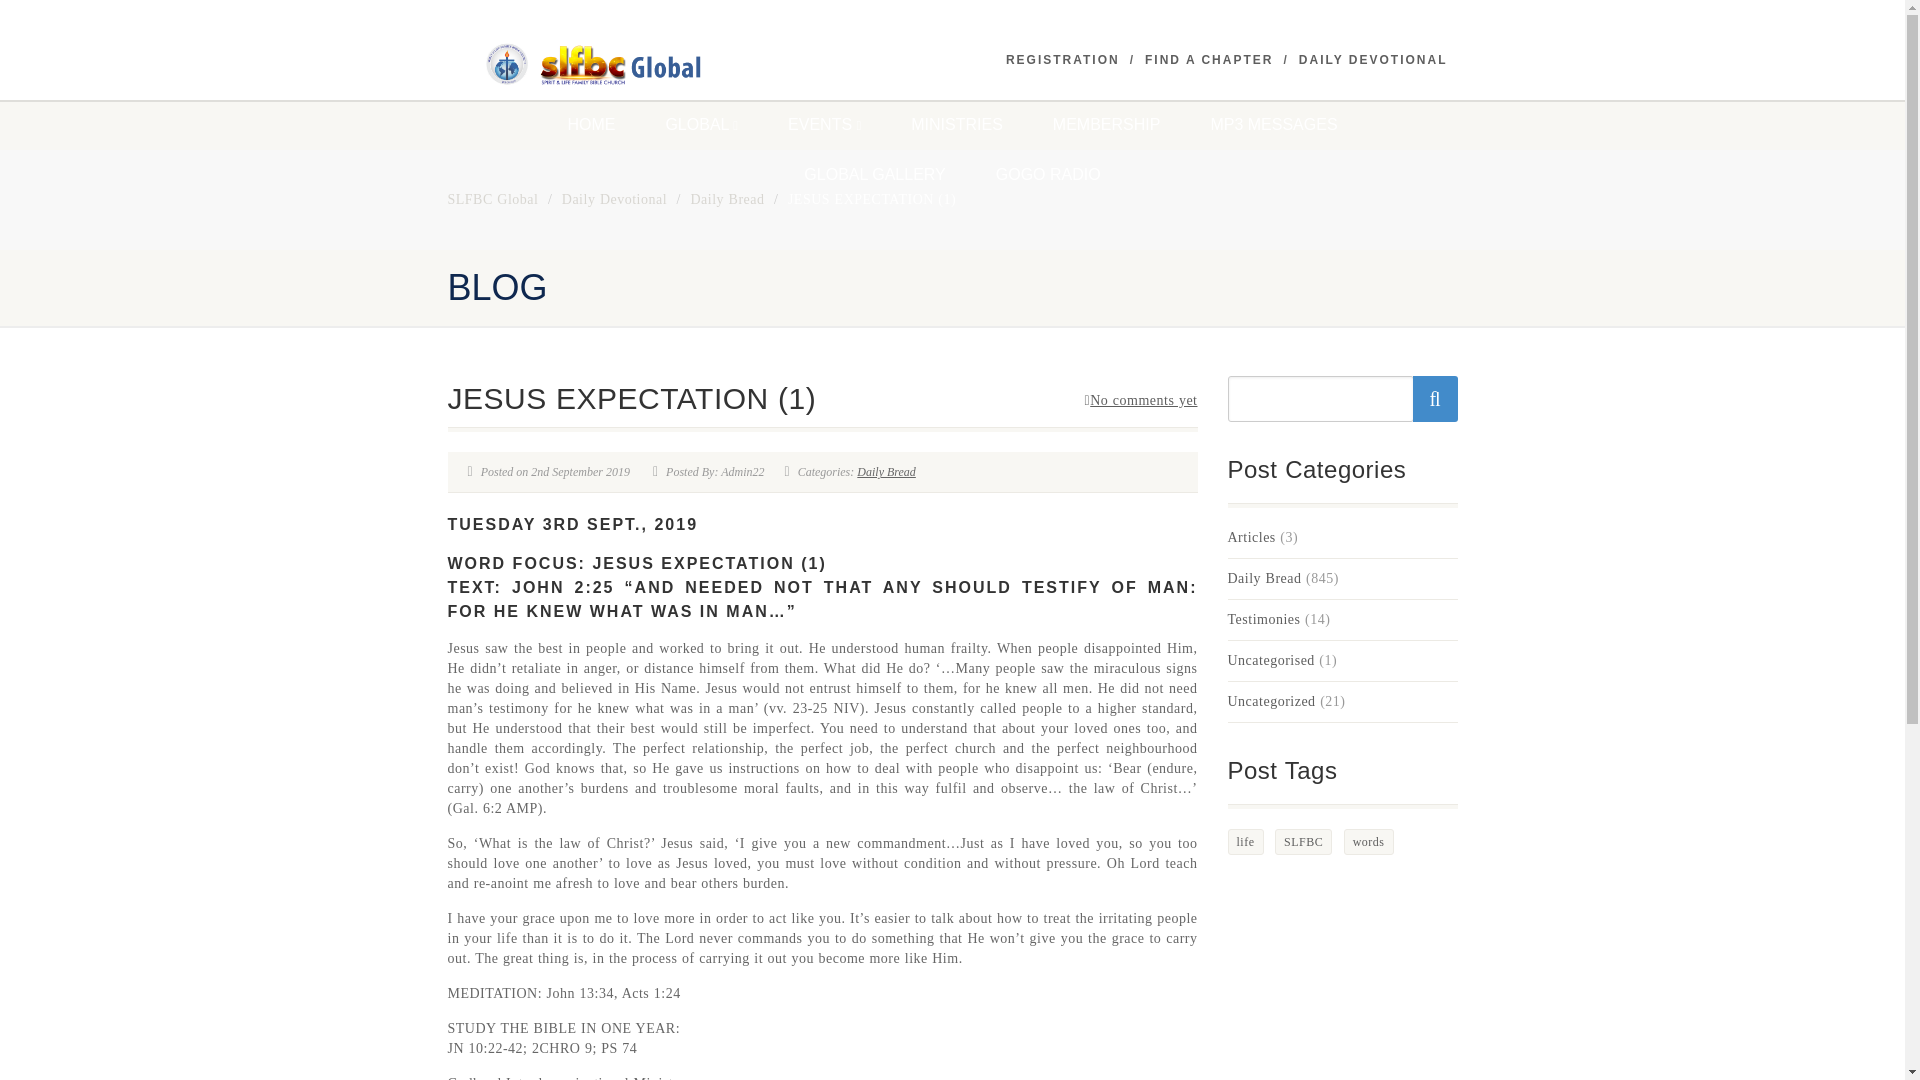 This screenshot has width=1920, height=1080. Describe the element at coordinates (726, 200) in the screenshot. I see `Go to the Daily Bread category archives.` at that location.